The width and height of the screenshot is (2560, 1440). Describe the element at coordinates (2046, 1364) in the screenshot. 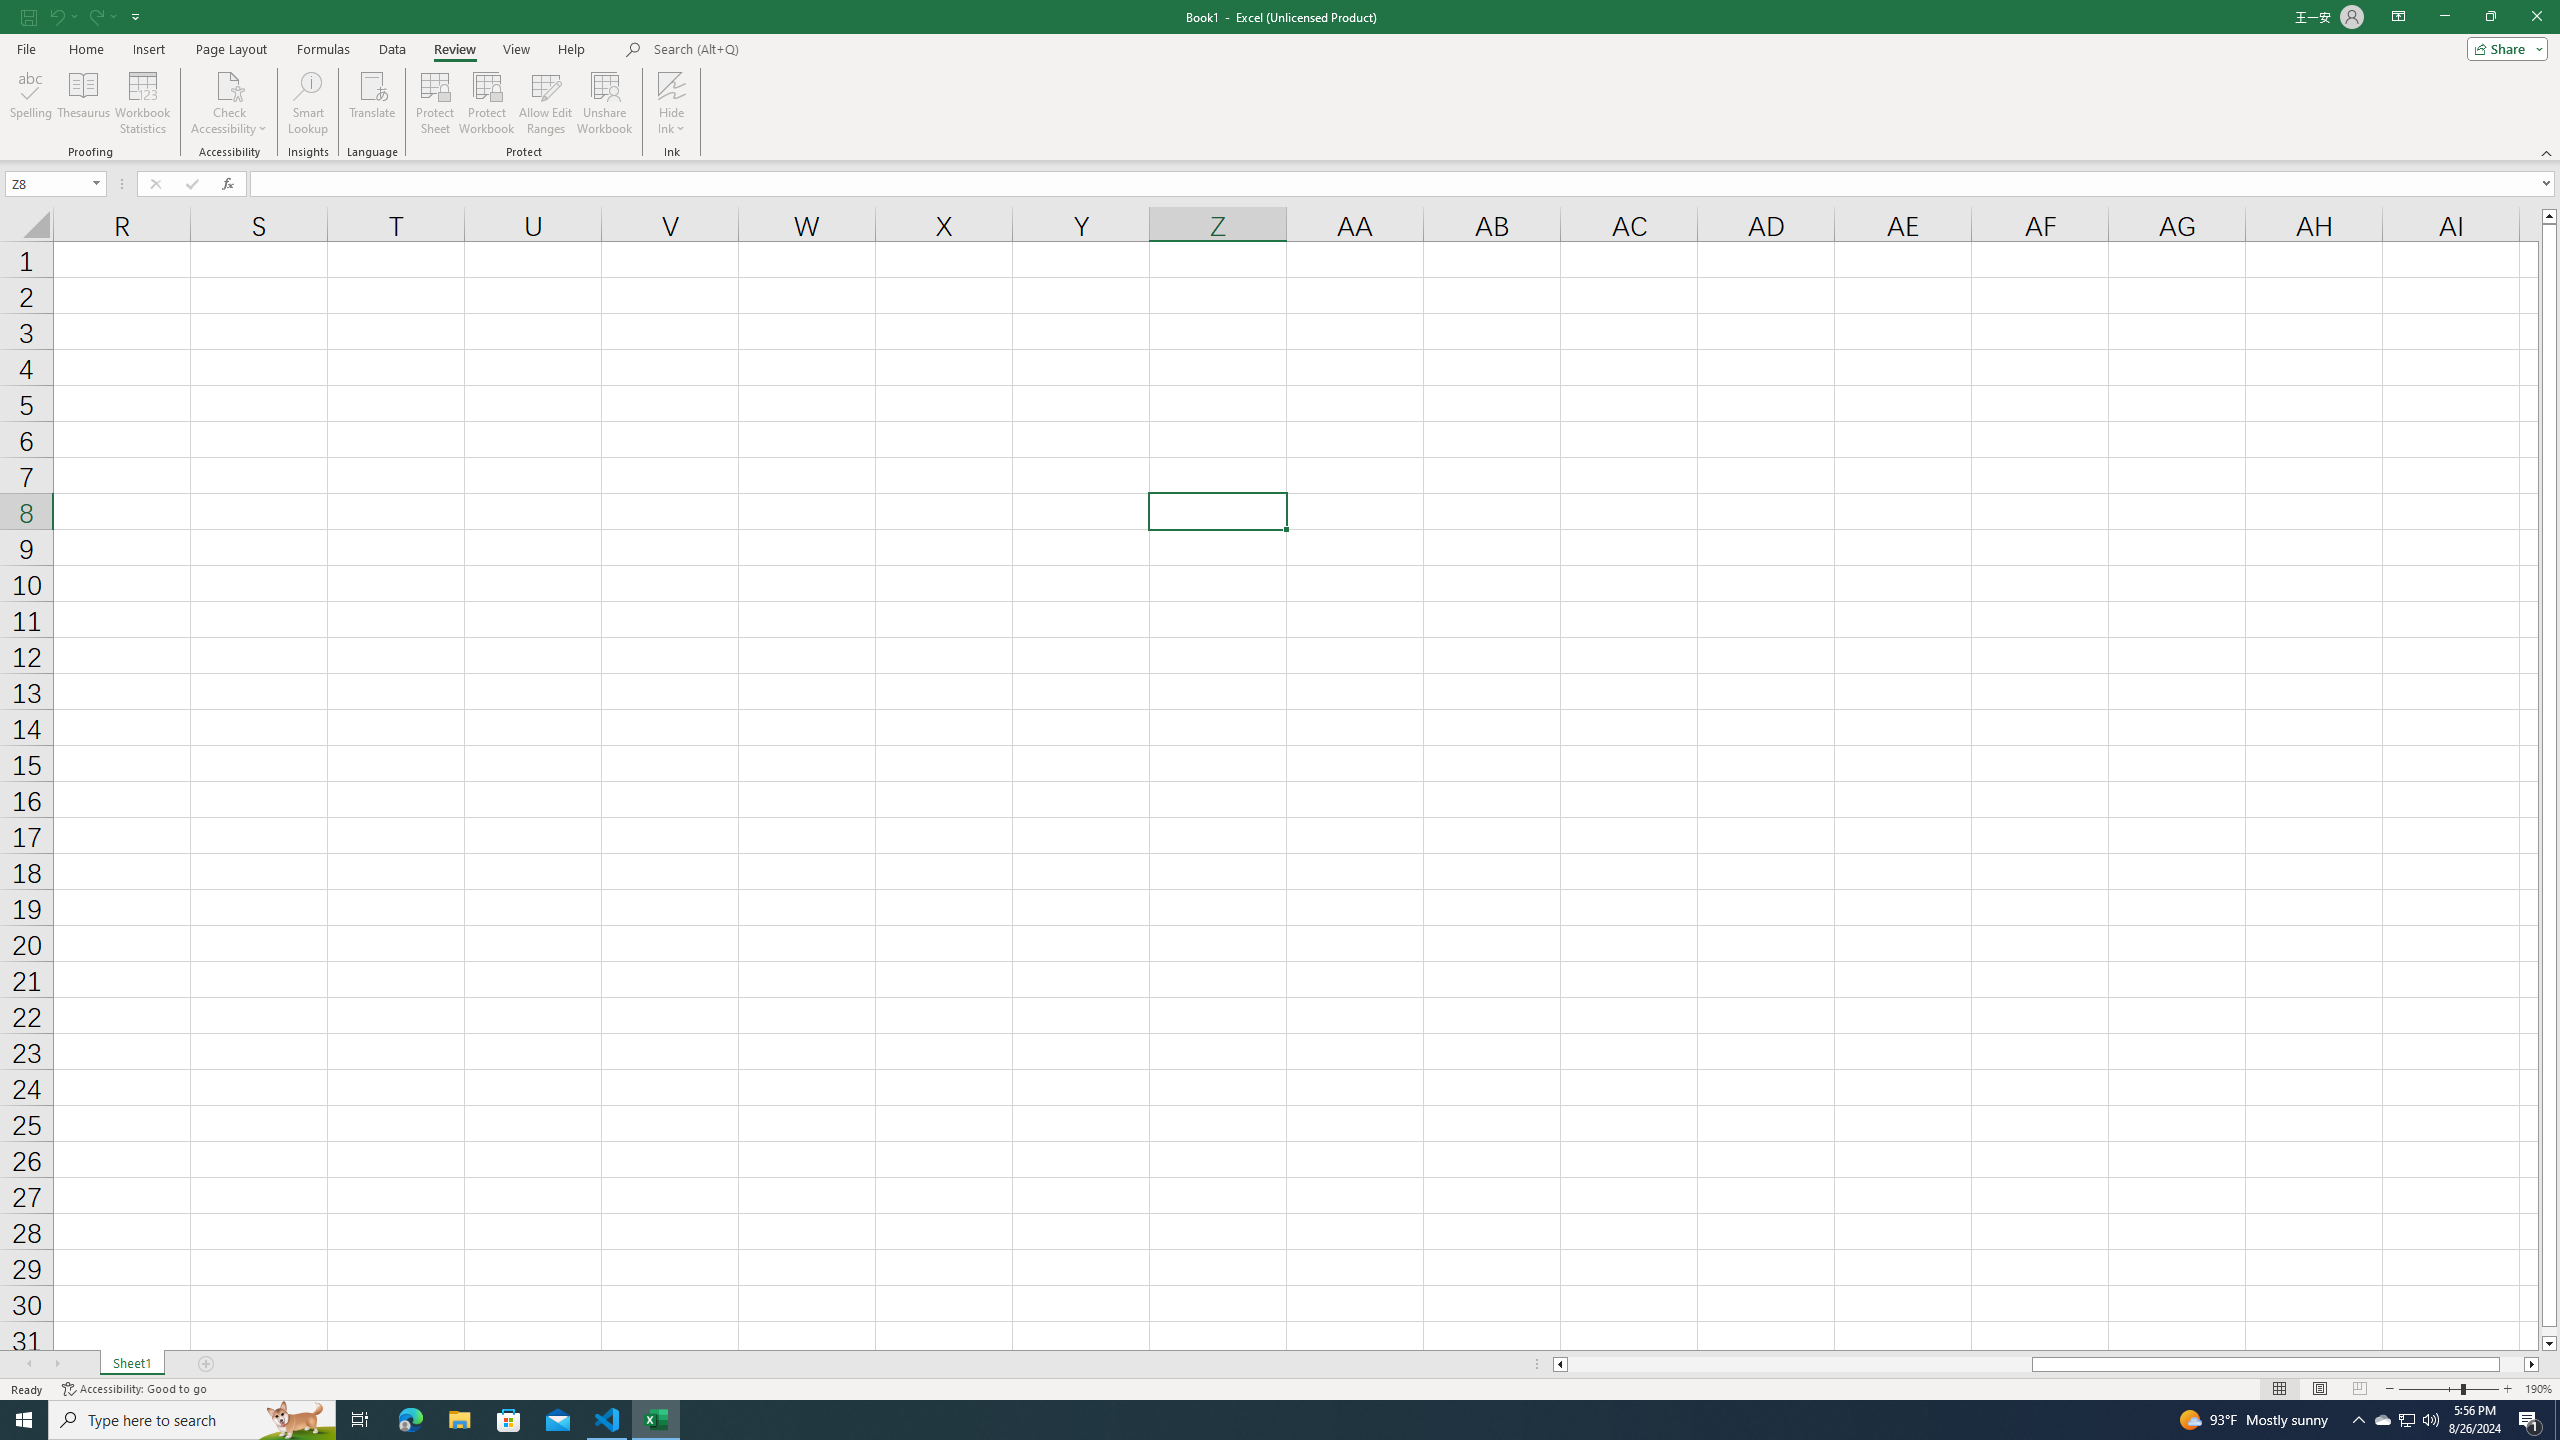

I see `Class: NetUIScrollBar` at that location.